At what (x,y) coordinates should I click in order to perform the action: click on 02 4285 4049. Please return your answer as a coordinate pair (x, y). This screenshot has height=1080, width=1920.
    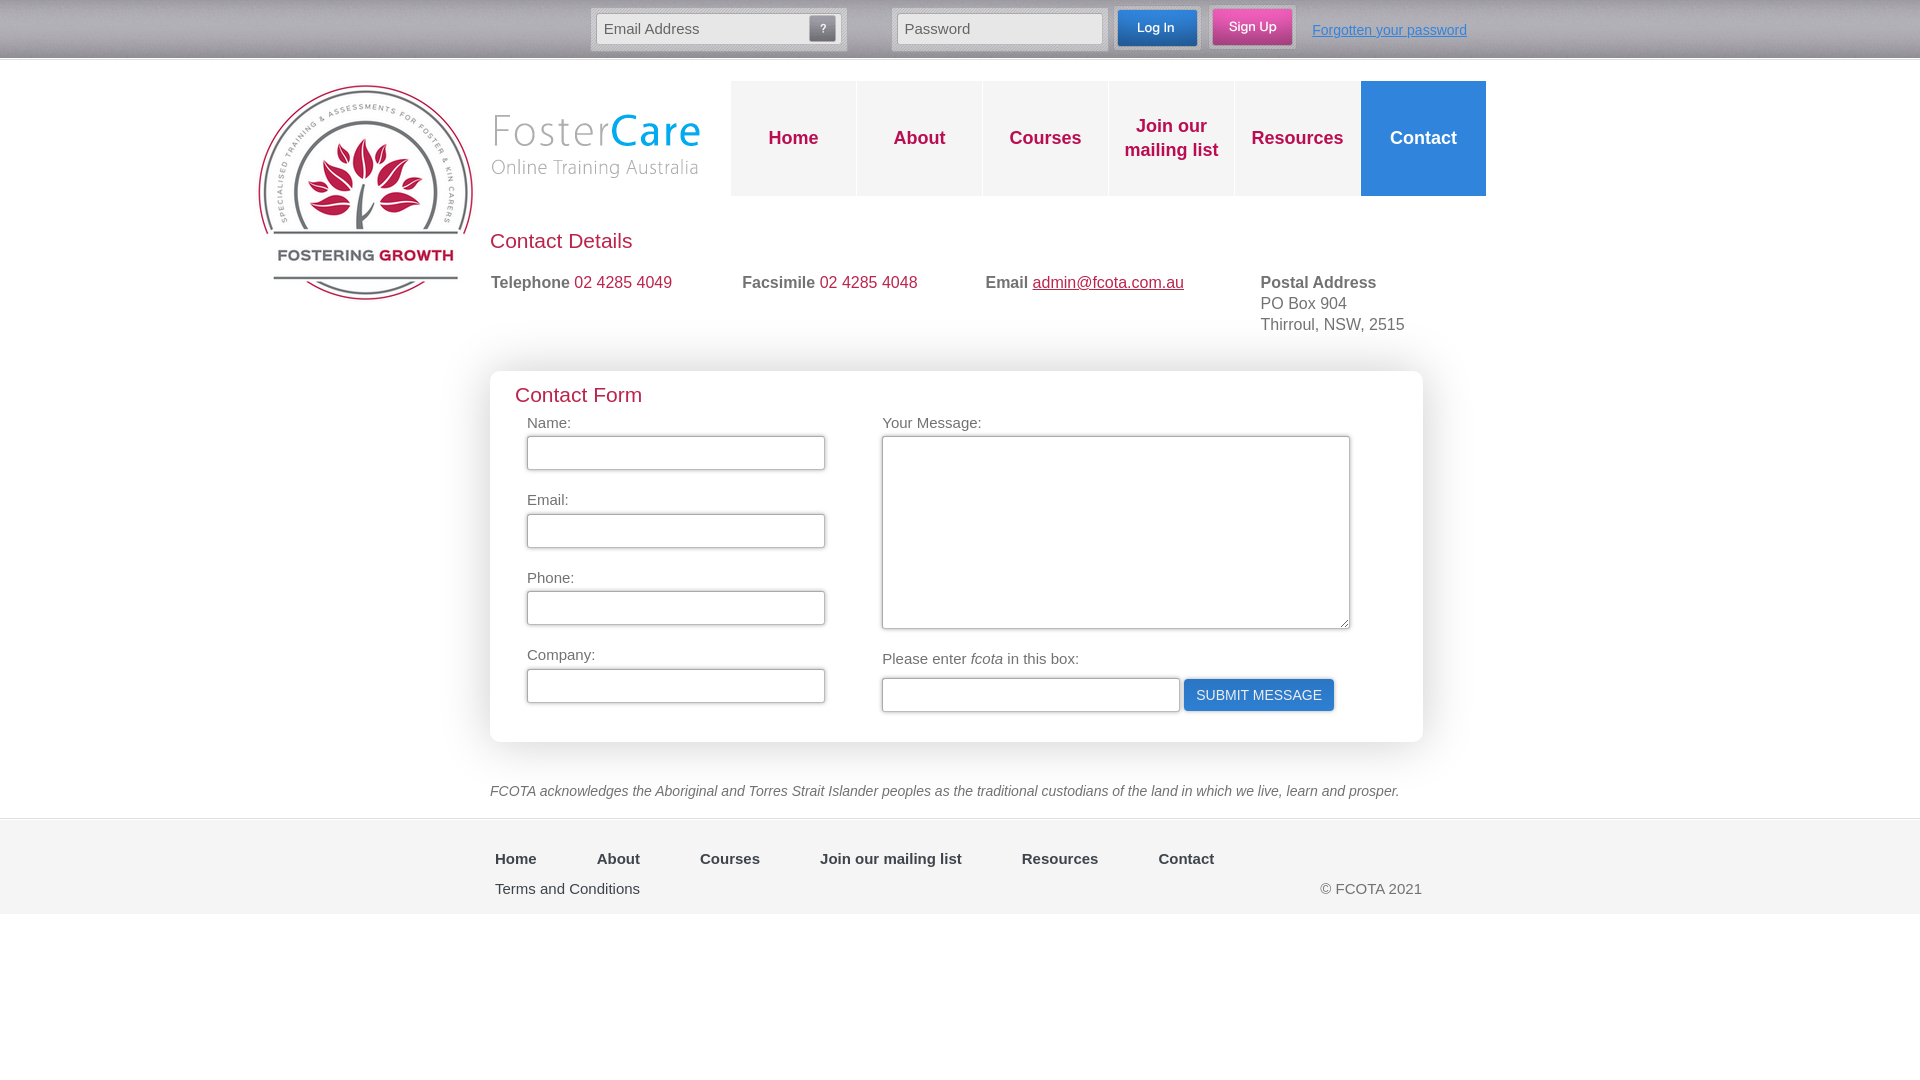
    Looking at the image, I should click on (623, 282).